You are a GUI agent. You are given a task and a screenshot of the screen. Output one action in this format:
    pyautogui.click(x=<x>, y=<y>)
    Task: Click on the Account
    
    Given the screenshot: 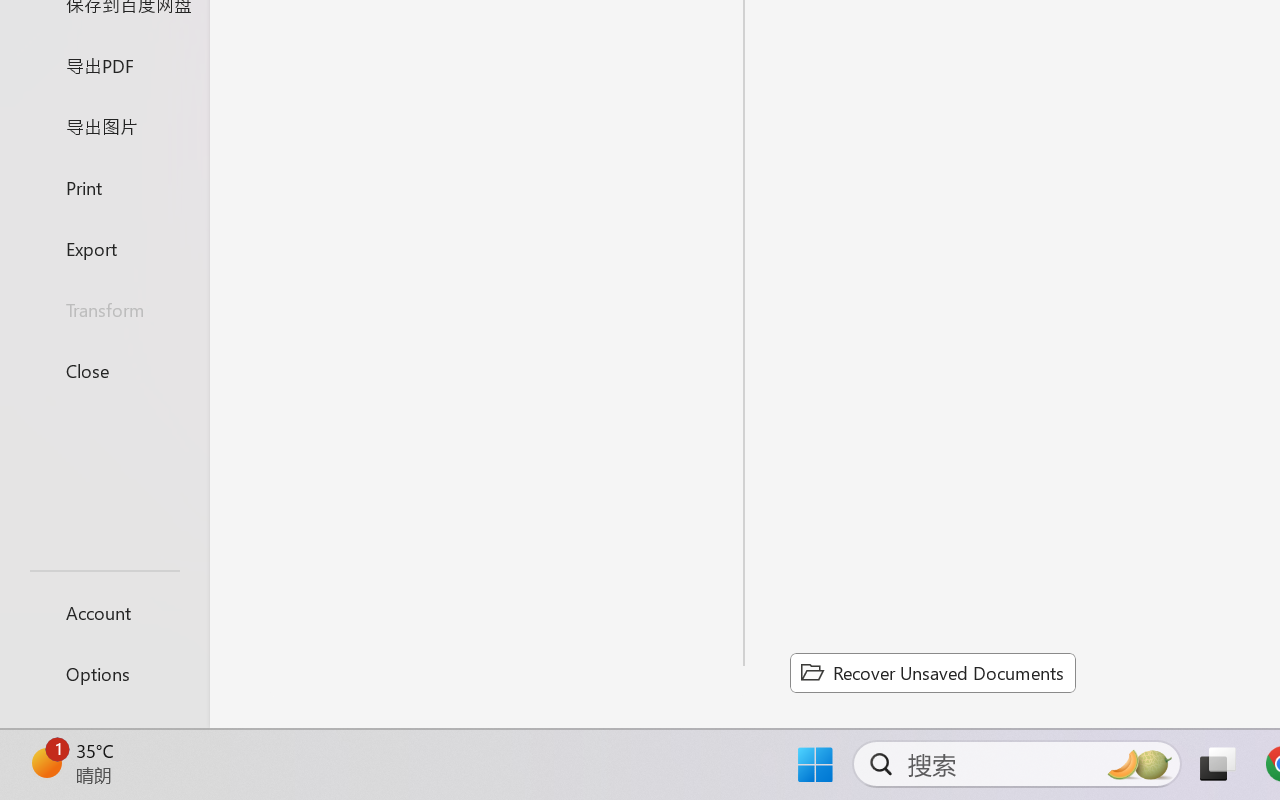 What is the action you would take?
    pyautogui.click(x=104, y=612)
    